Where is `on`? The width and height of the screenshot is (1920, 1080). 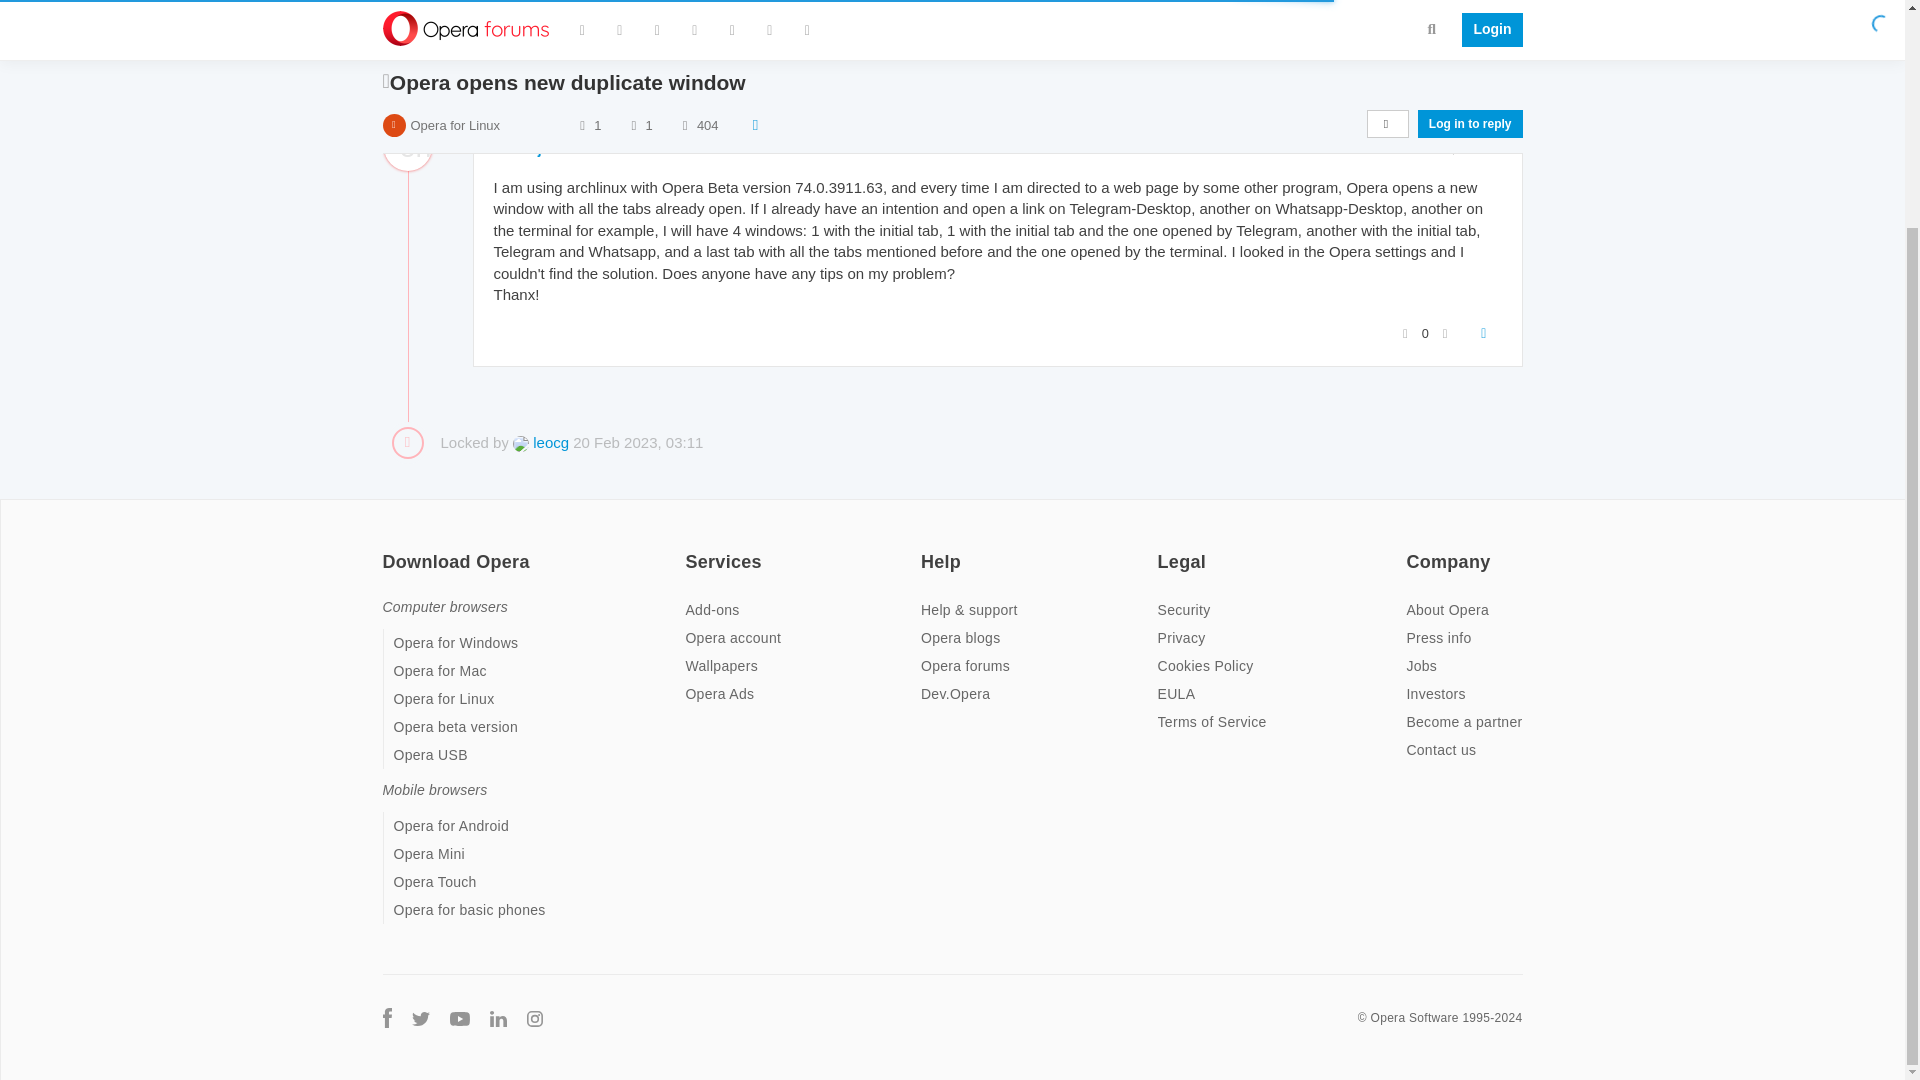
on is located at coordinates (1163, 549).